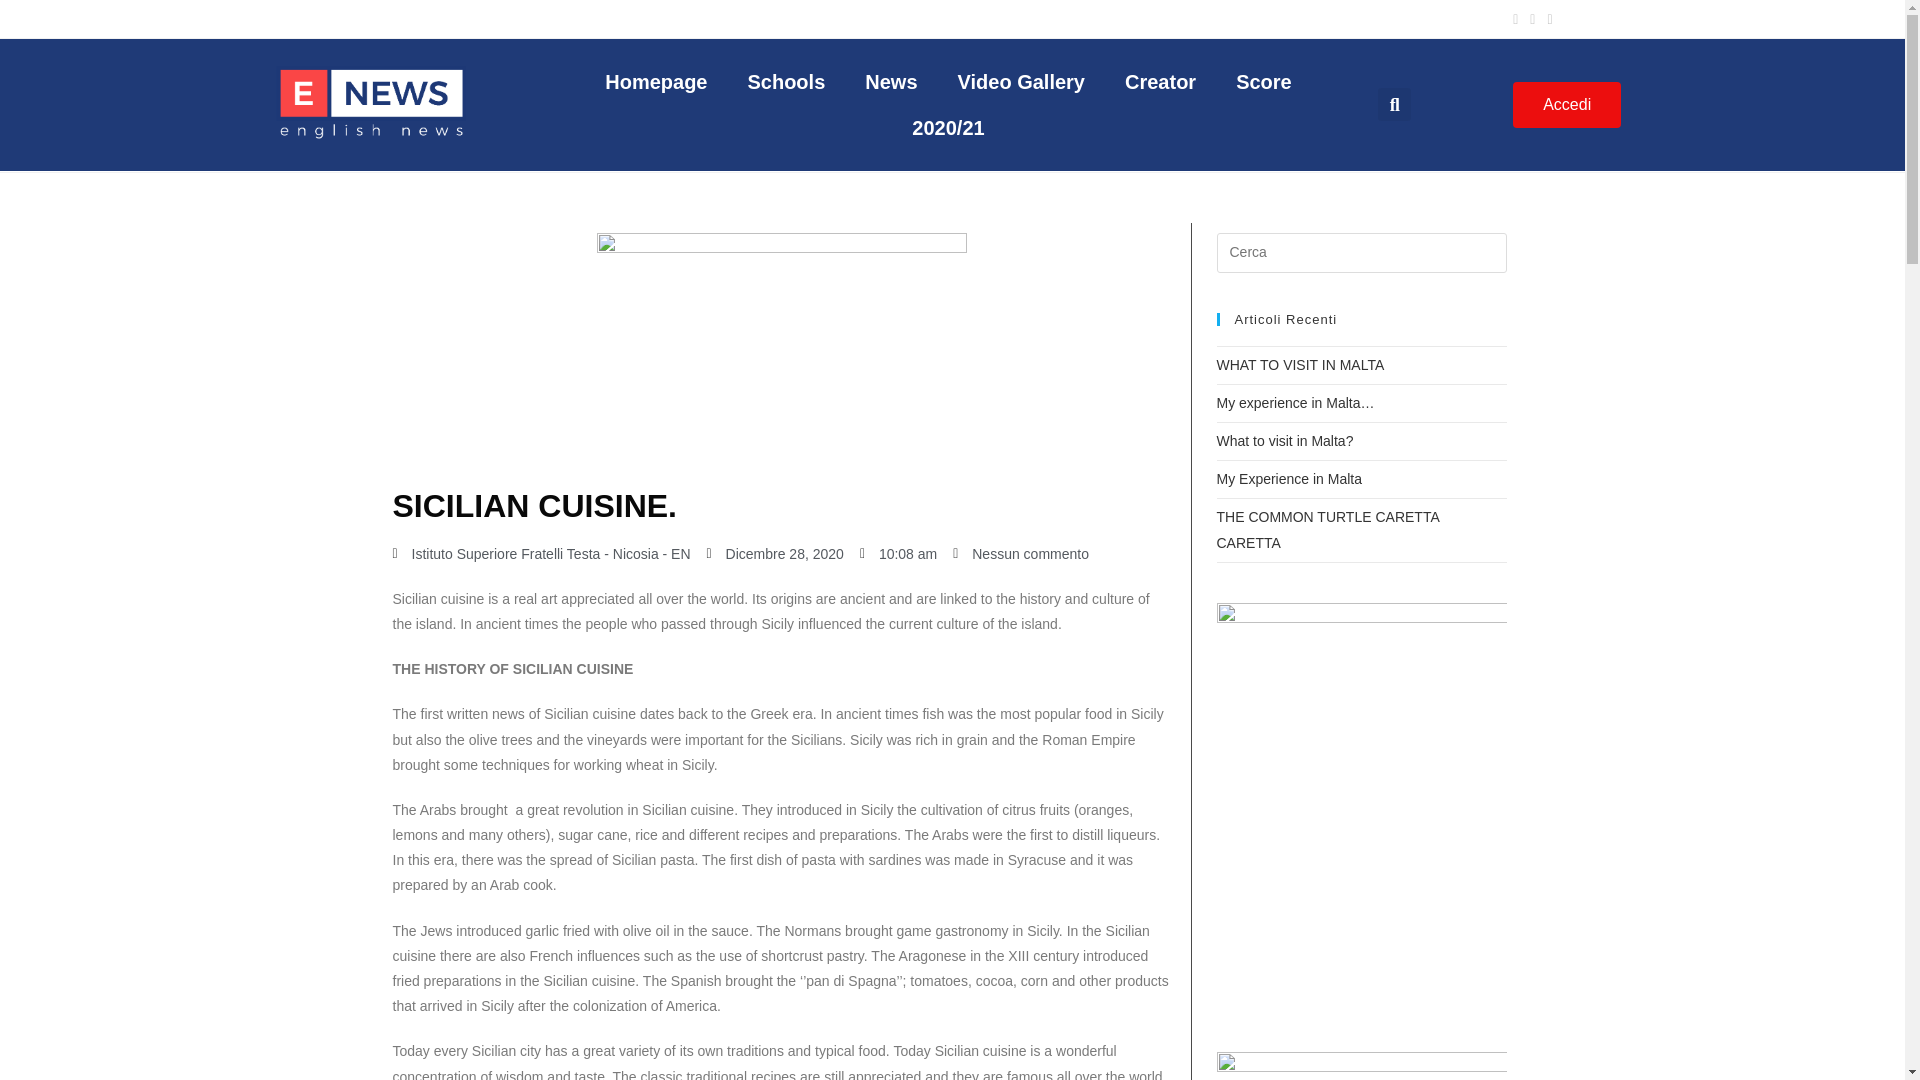  Describe the element at coordinates (1566, 105) in the screenshot. I see `Accedi` at that location.